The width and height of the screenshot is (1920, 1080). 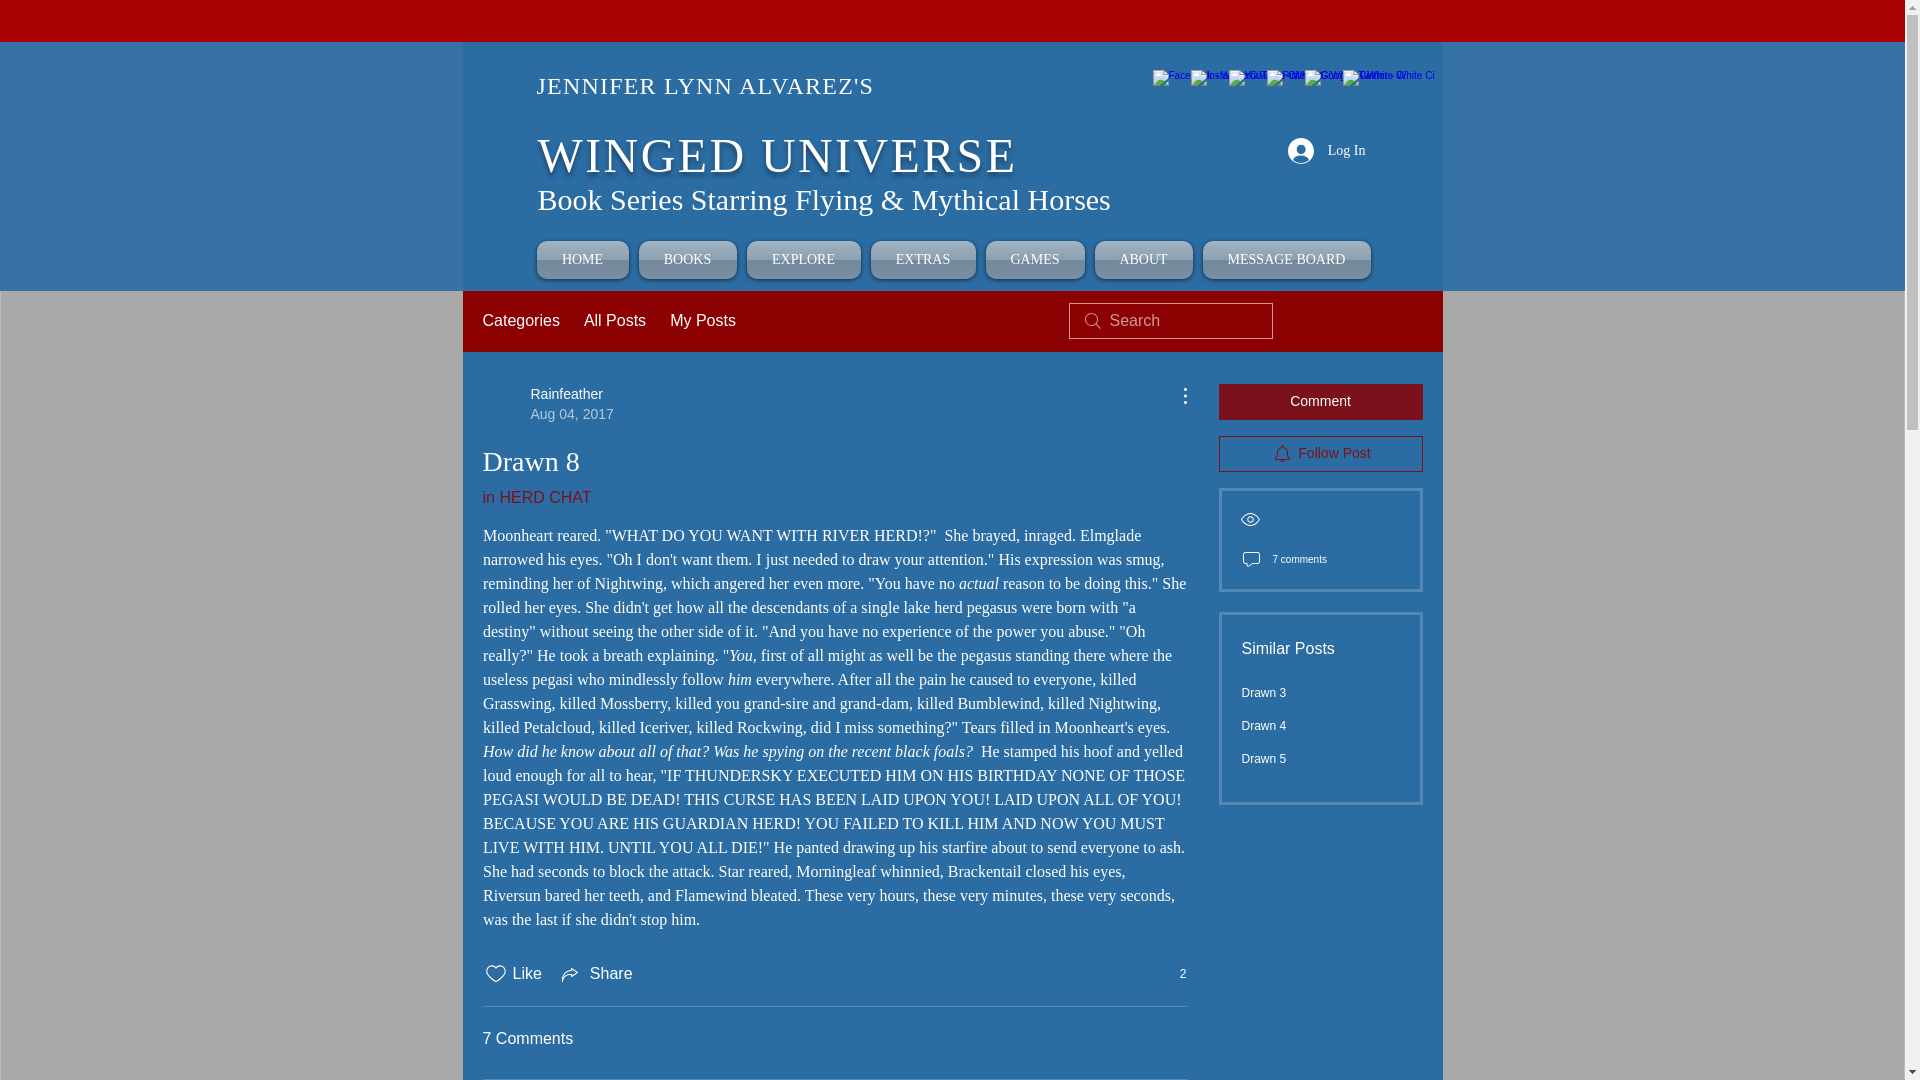 I want to click on EXPLORE, so click(x=803, y=259).